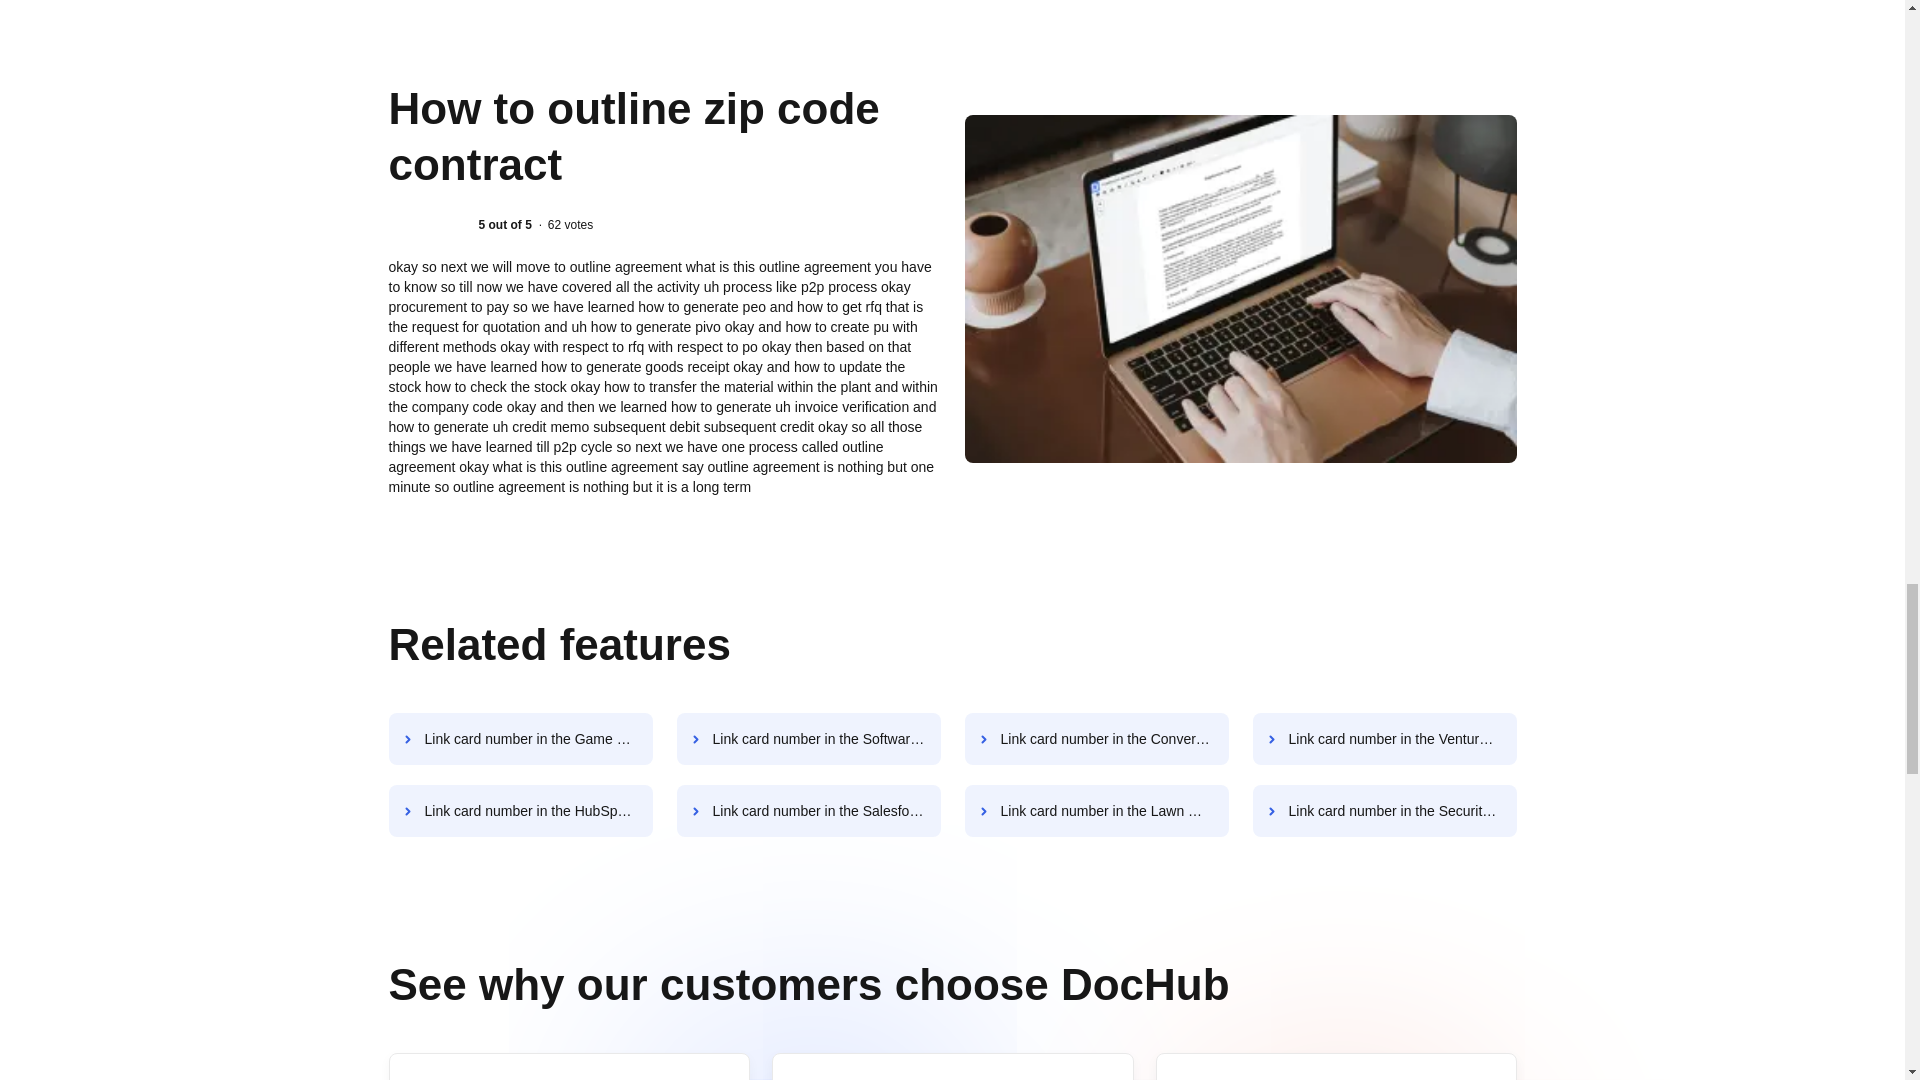 This screenshot has width=1920, height=1080. What do you see at coordinates (520, 738) in the screenshot?
I see `Link card number in the Game Development Proposal Template` at bounding box center [520, 738].